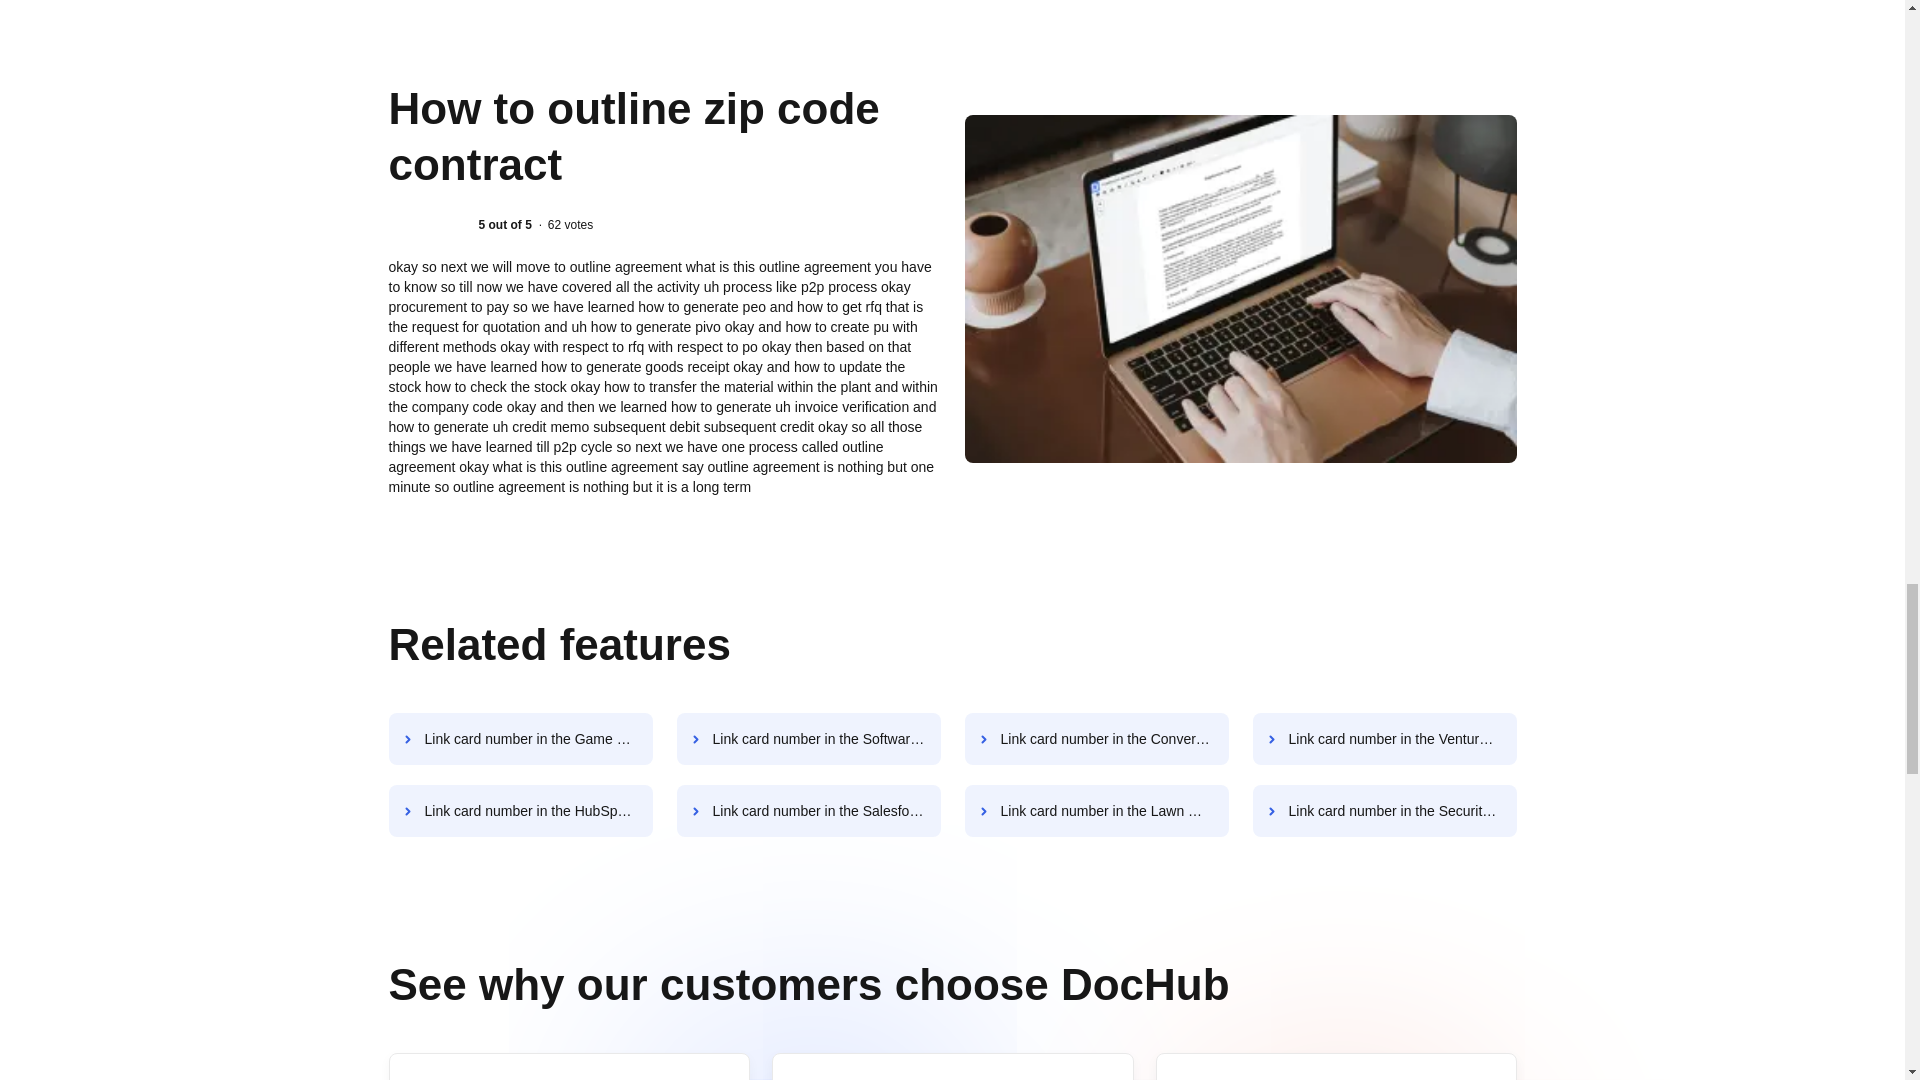 This screenshot has width=1920, height=1080. What do you see at coordinates (520, 738) in the screenshot?
I see `Link card number in the Game Development Proposal Template` at bounding box center [520, 738].